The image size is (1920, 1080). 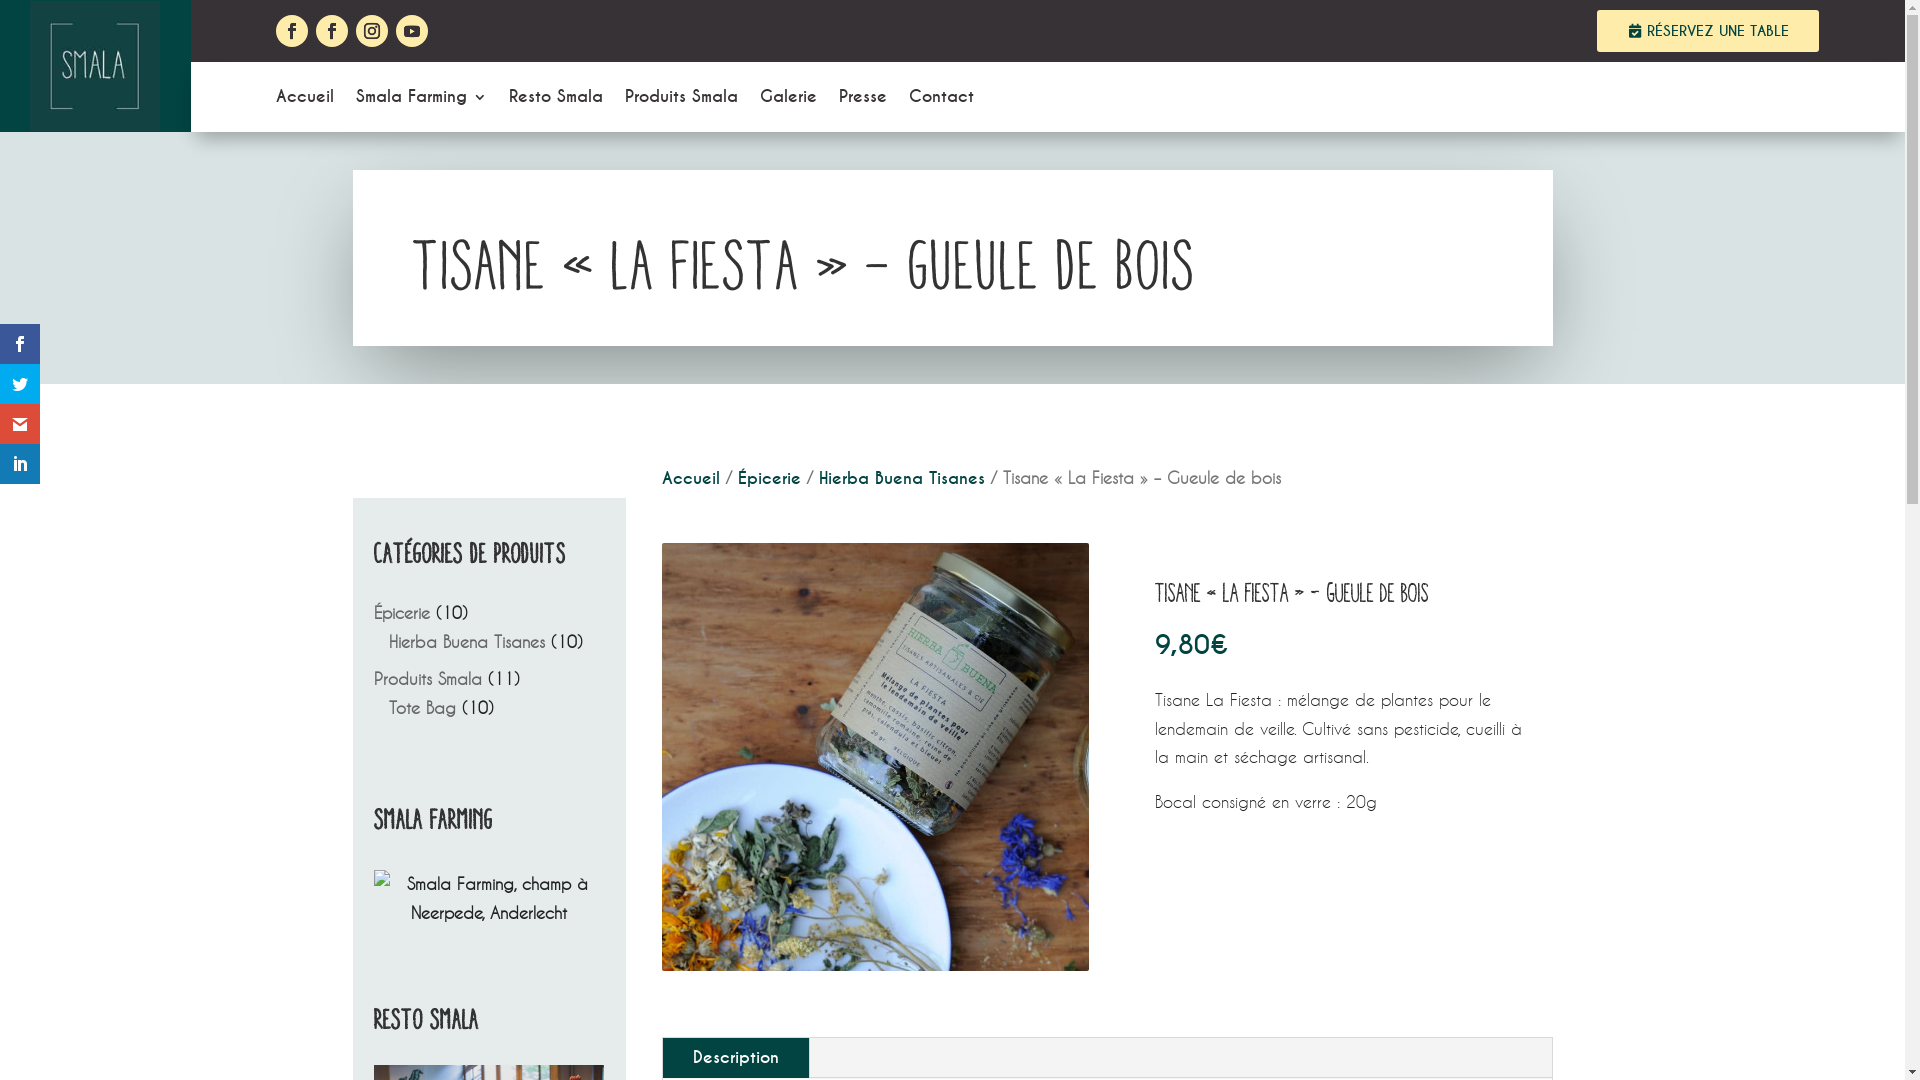 What do you see at coordinates (305, 101) in the screenshot?
I see `Accueil` at bounding box center [305, 101].